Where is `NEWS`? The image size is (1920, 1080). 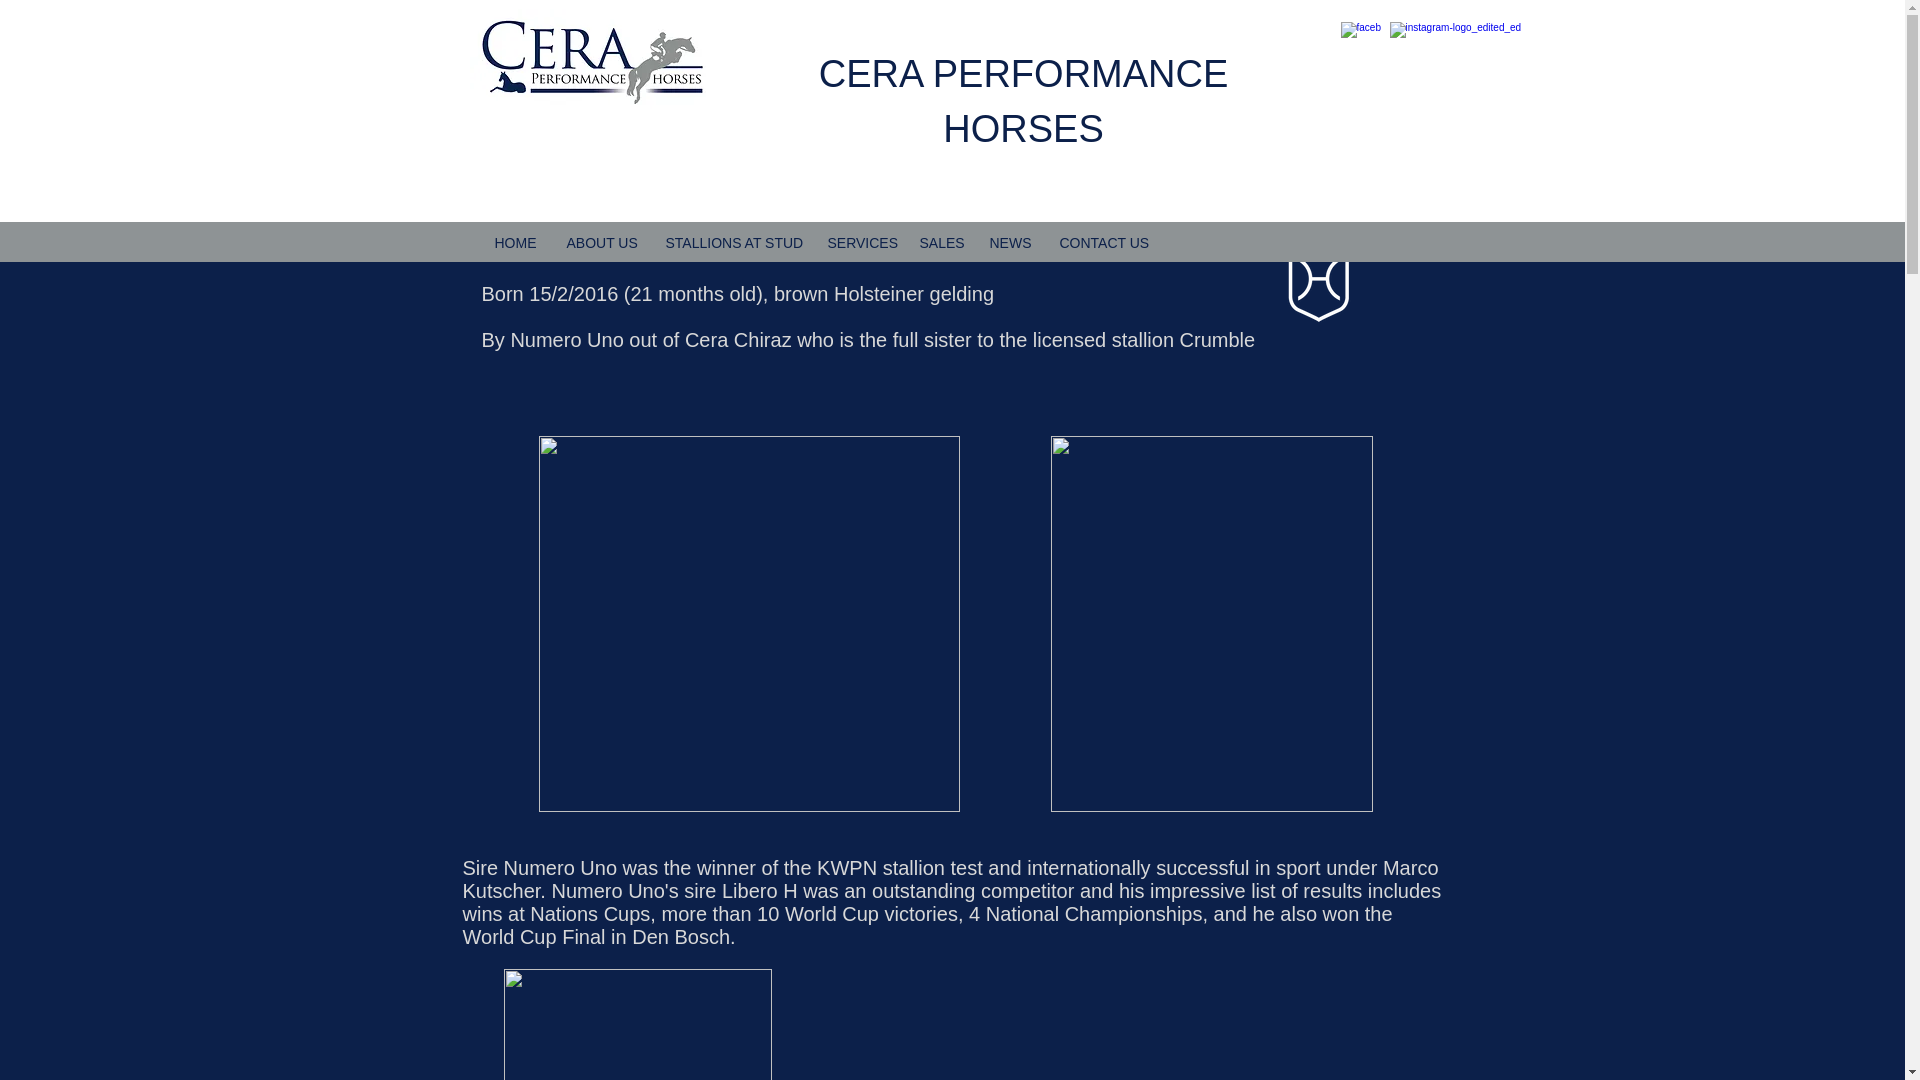 NEWS is located at coordinates (1008, 242).